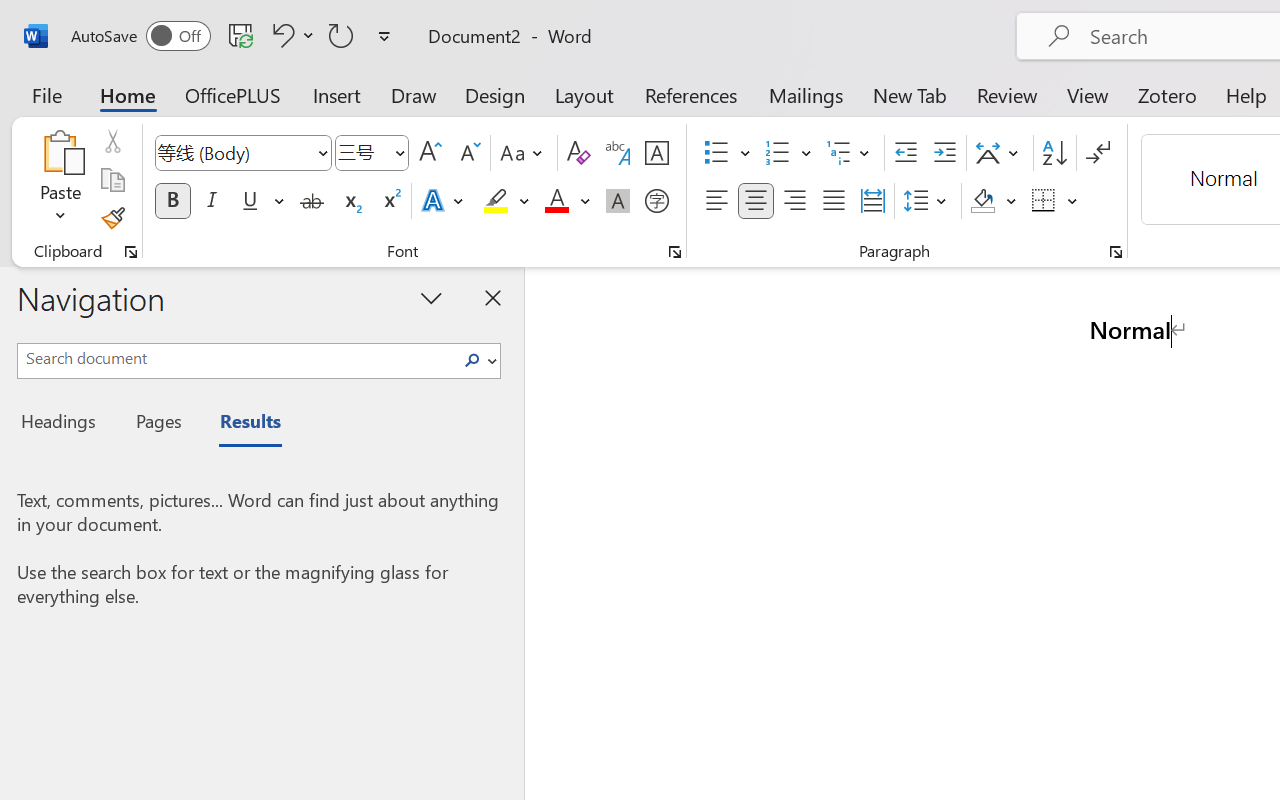 The width and height of the screenshot is (1280, 800). Describe the element at coordinates (1007, 94) in the screenshot. I see `Review` at that location.